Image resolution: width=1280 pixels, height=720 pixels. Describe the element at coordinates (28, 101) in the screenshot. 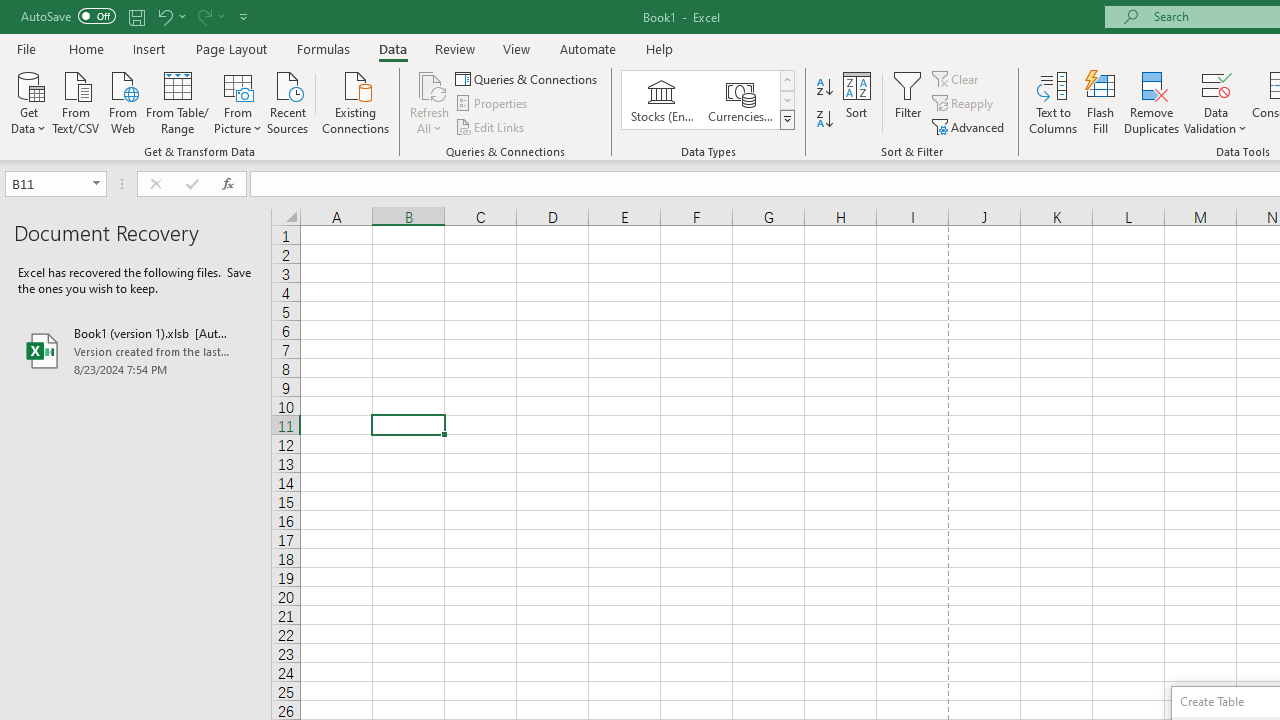

I see `Get Data` at that location.